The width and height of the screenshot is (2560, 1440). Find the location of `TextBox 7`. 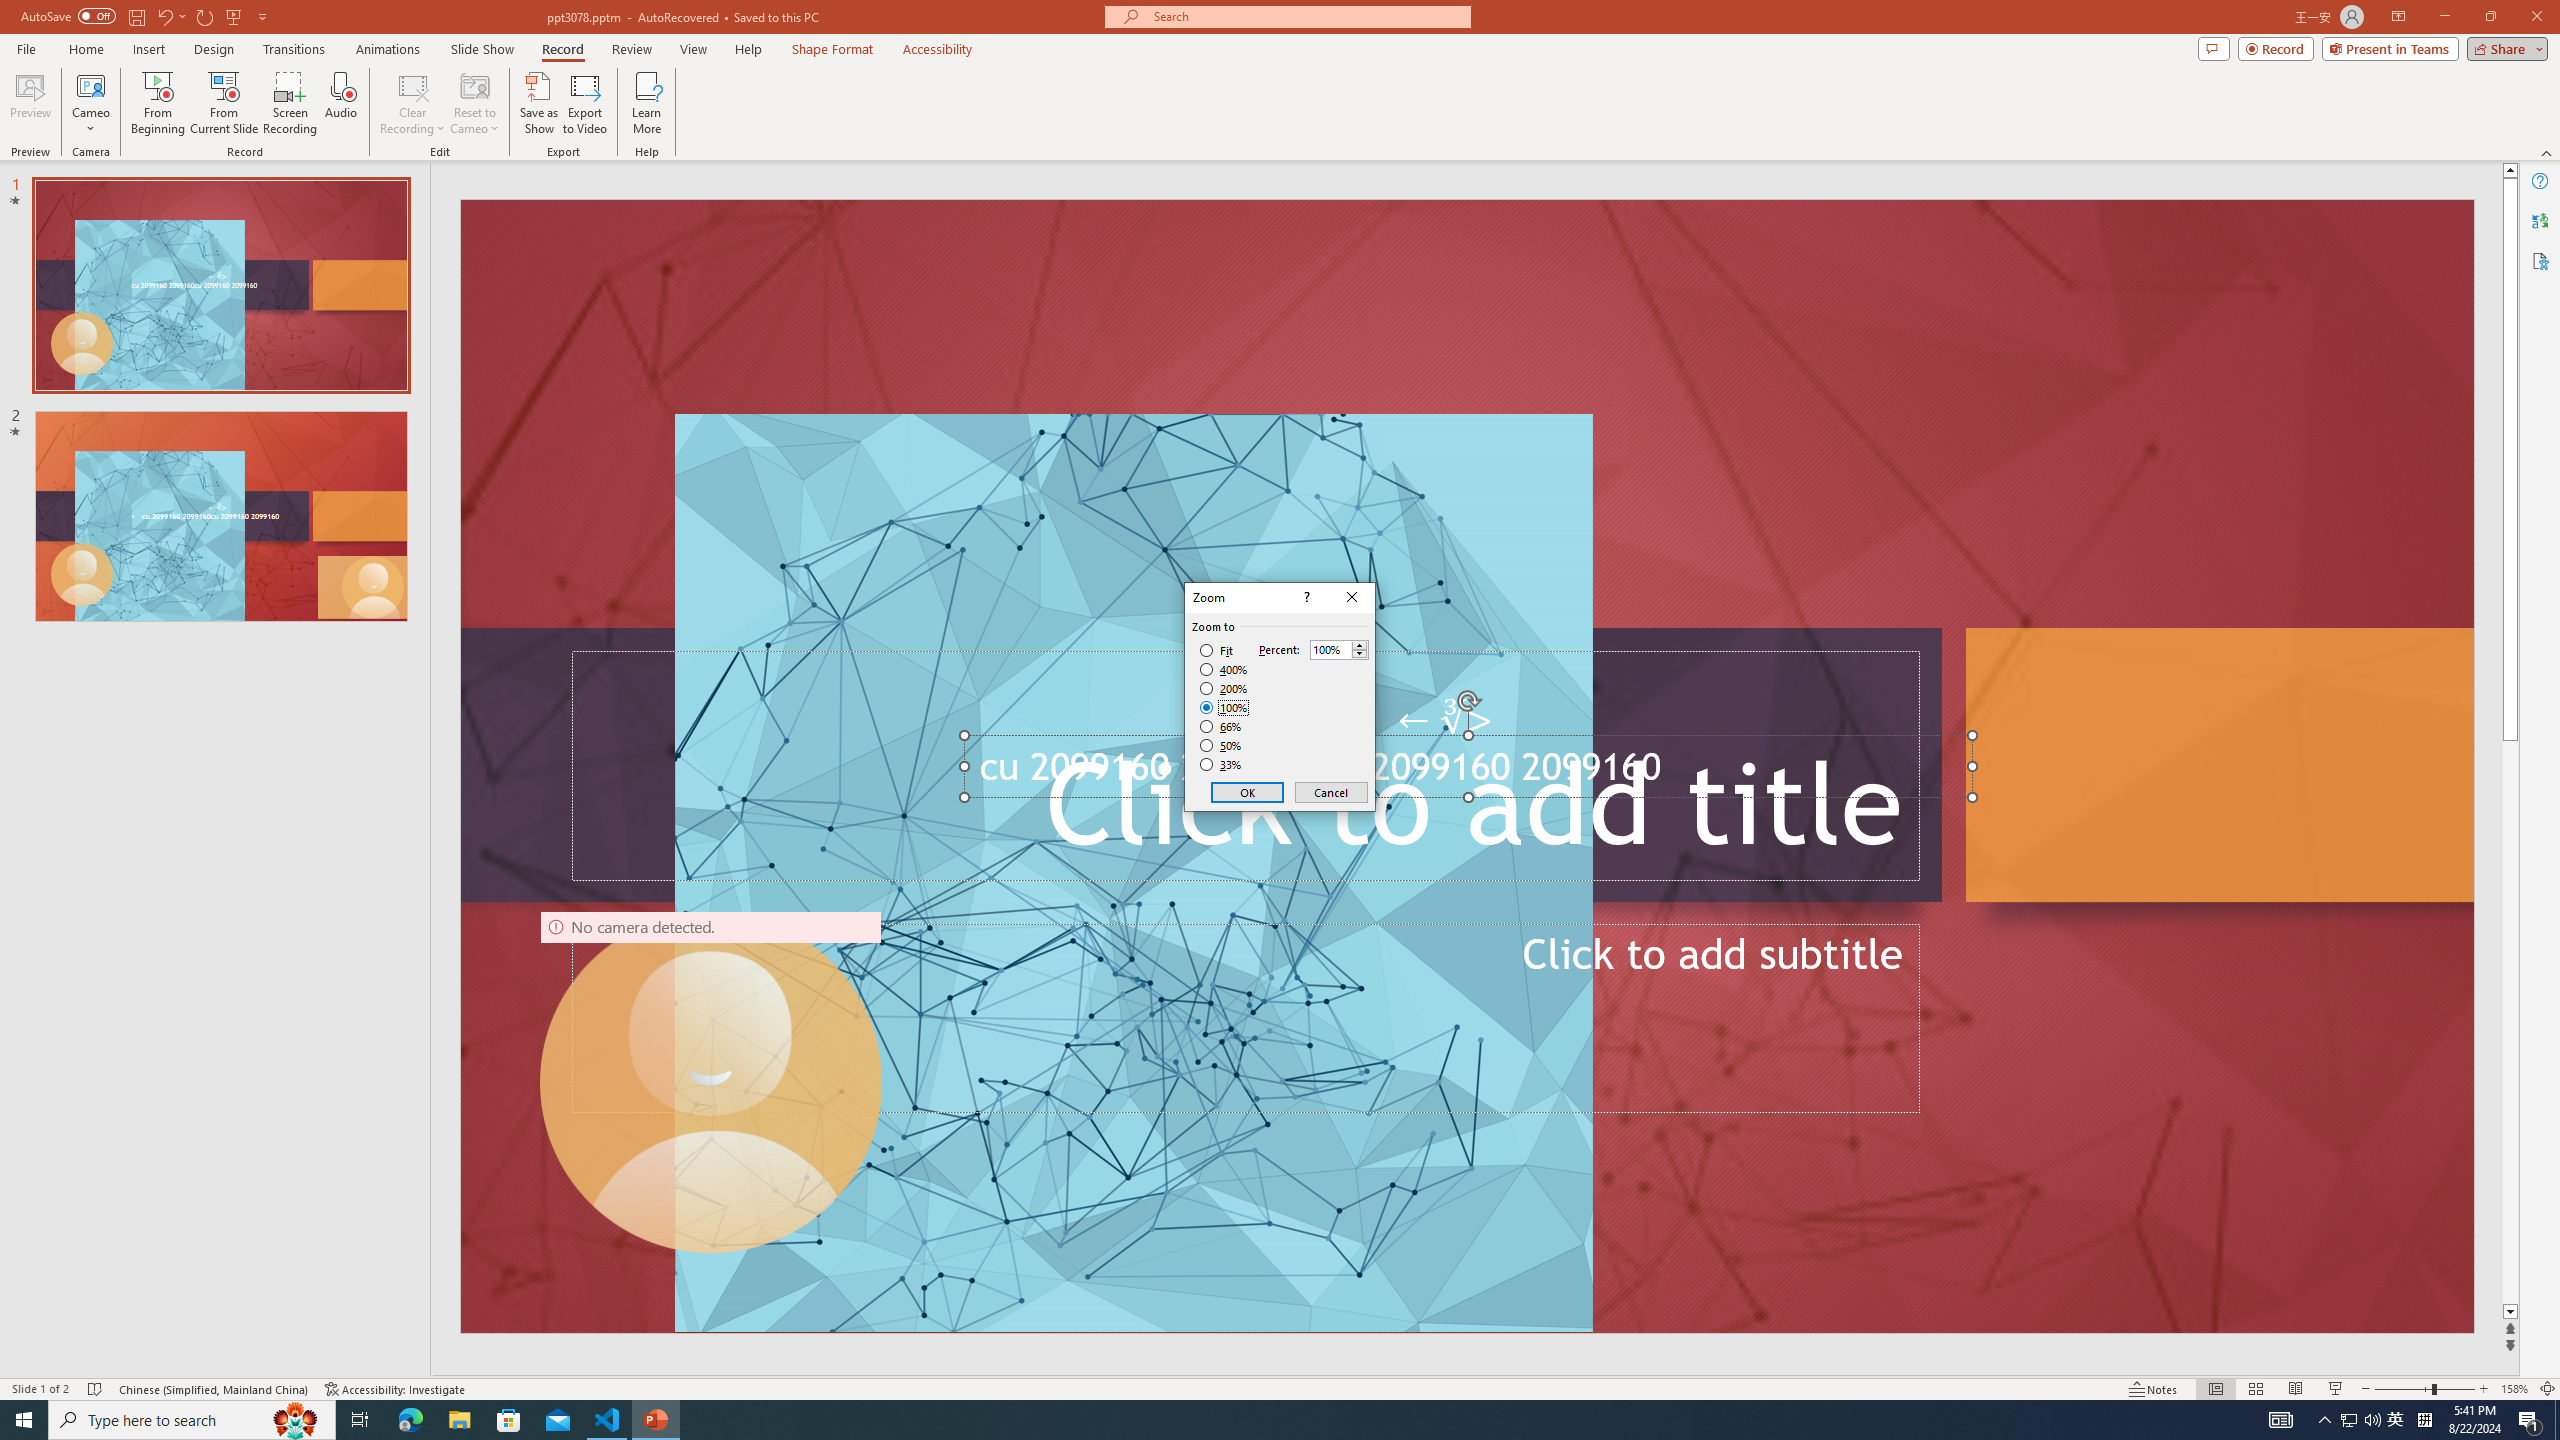

TextBox 7 is located at coordinates (1446, 720).